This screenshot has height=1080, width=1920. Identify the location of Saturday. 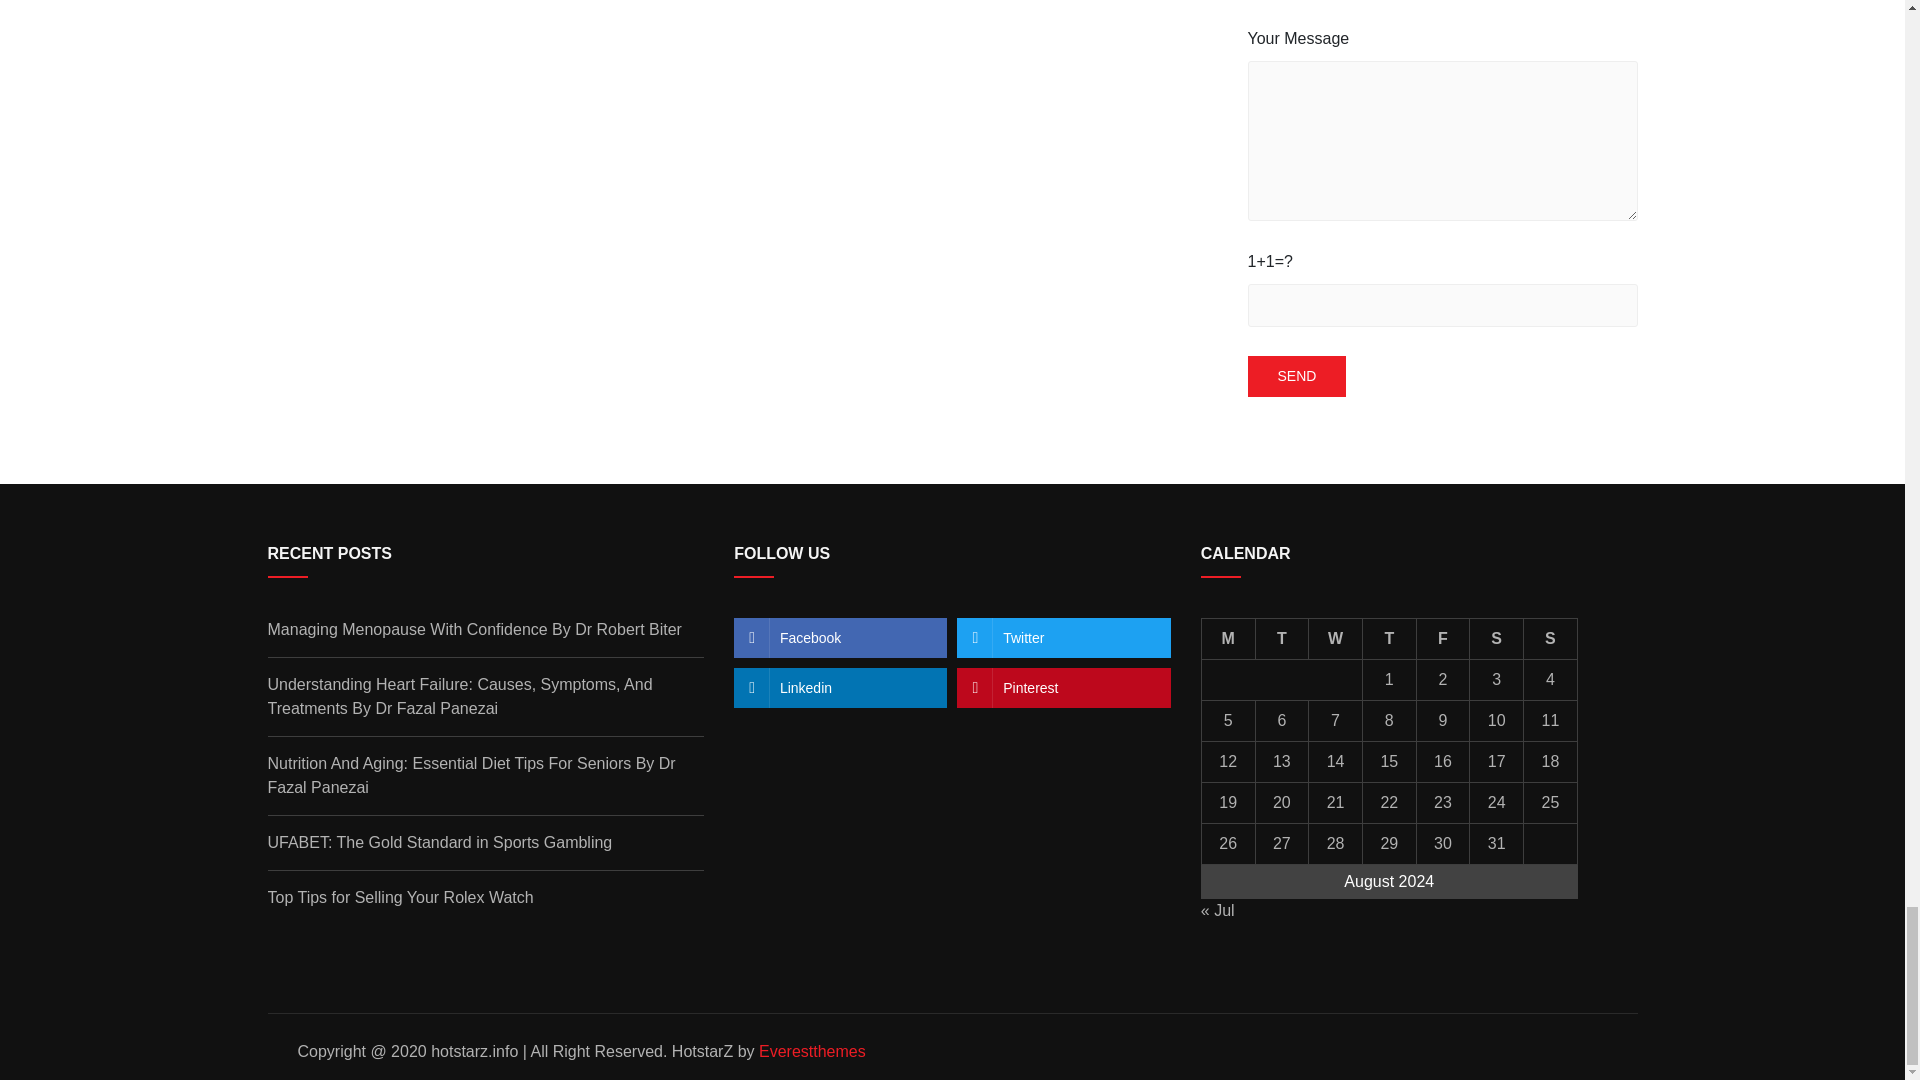
(1497, 638).